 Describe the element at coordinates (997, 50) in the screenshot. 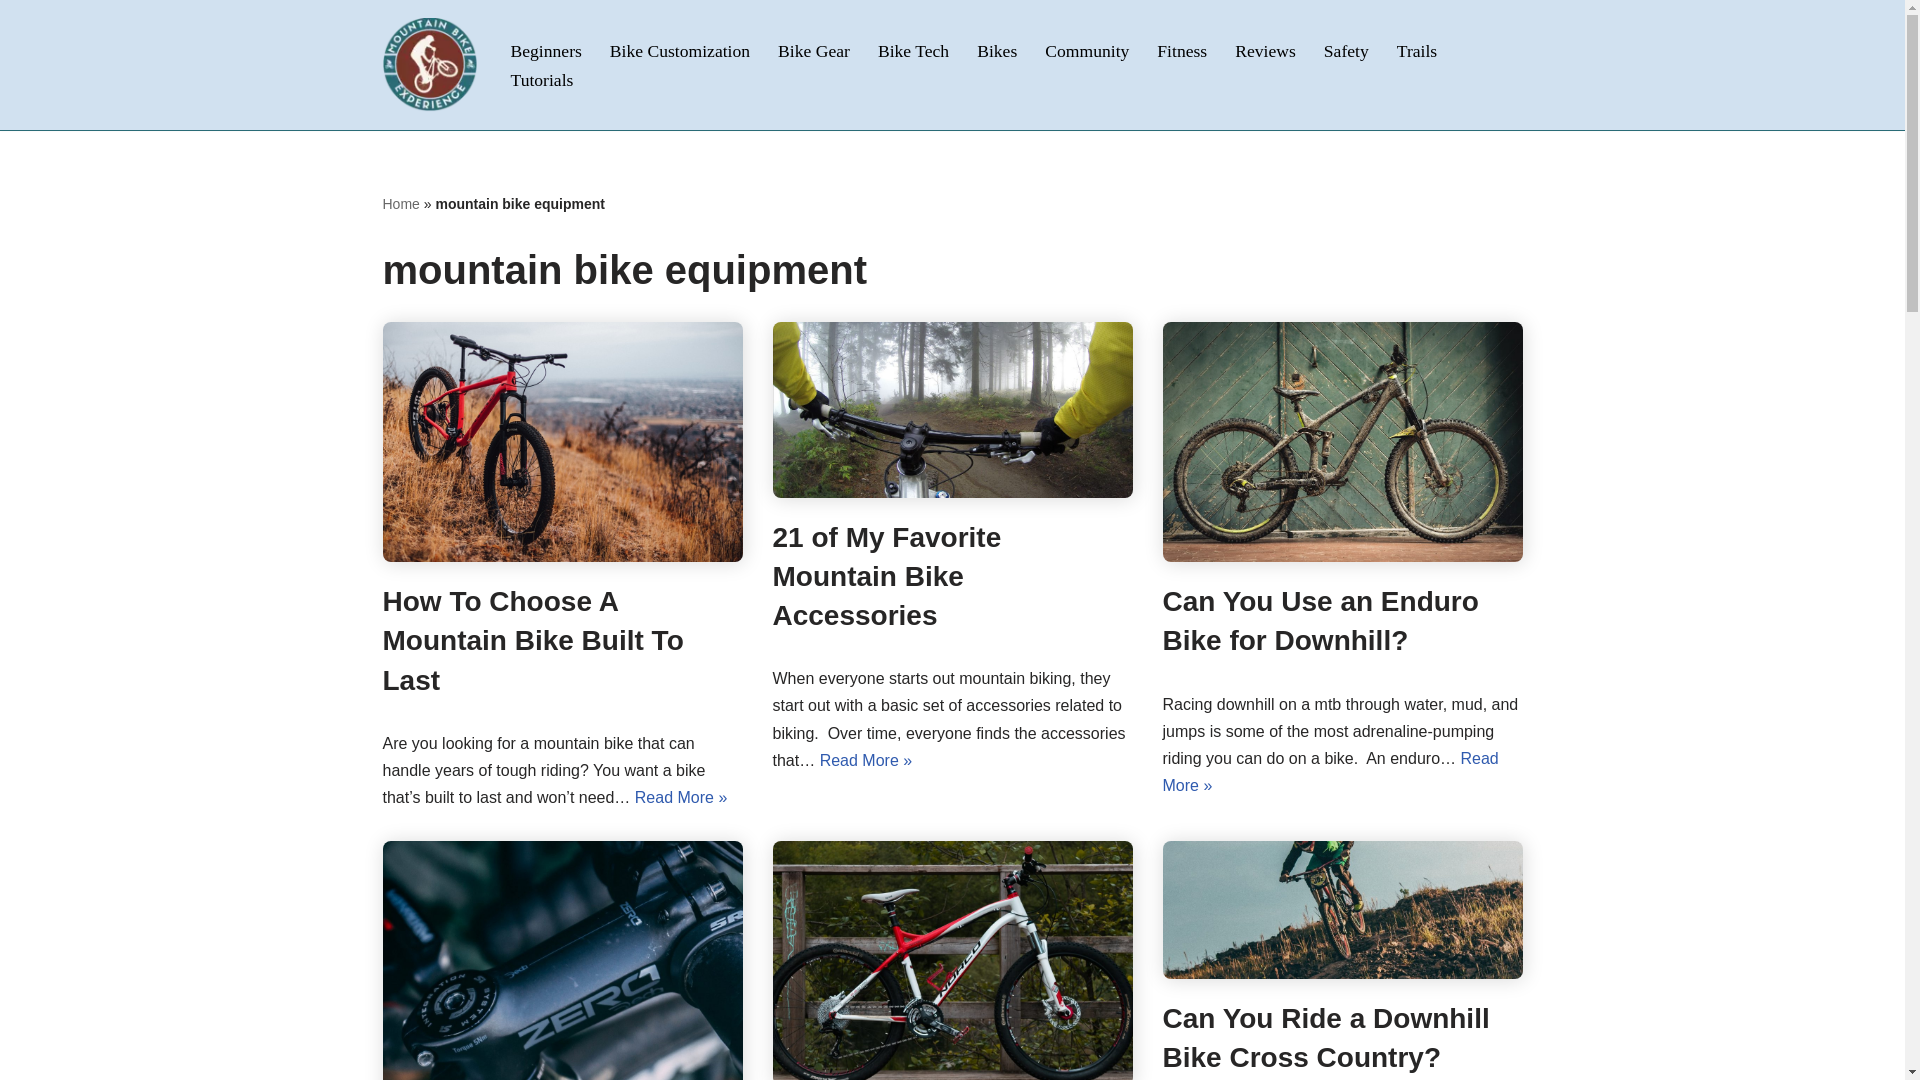

I see `Bikes` at that location.